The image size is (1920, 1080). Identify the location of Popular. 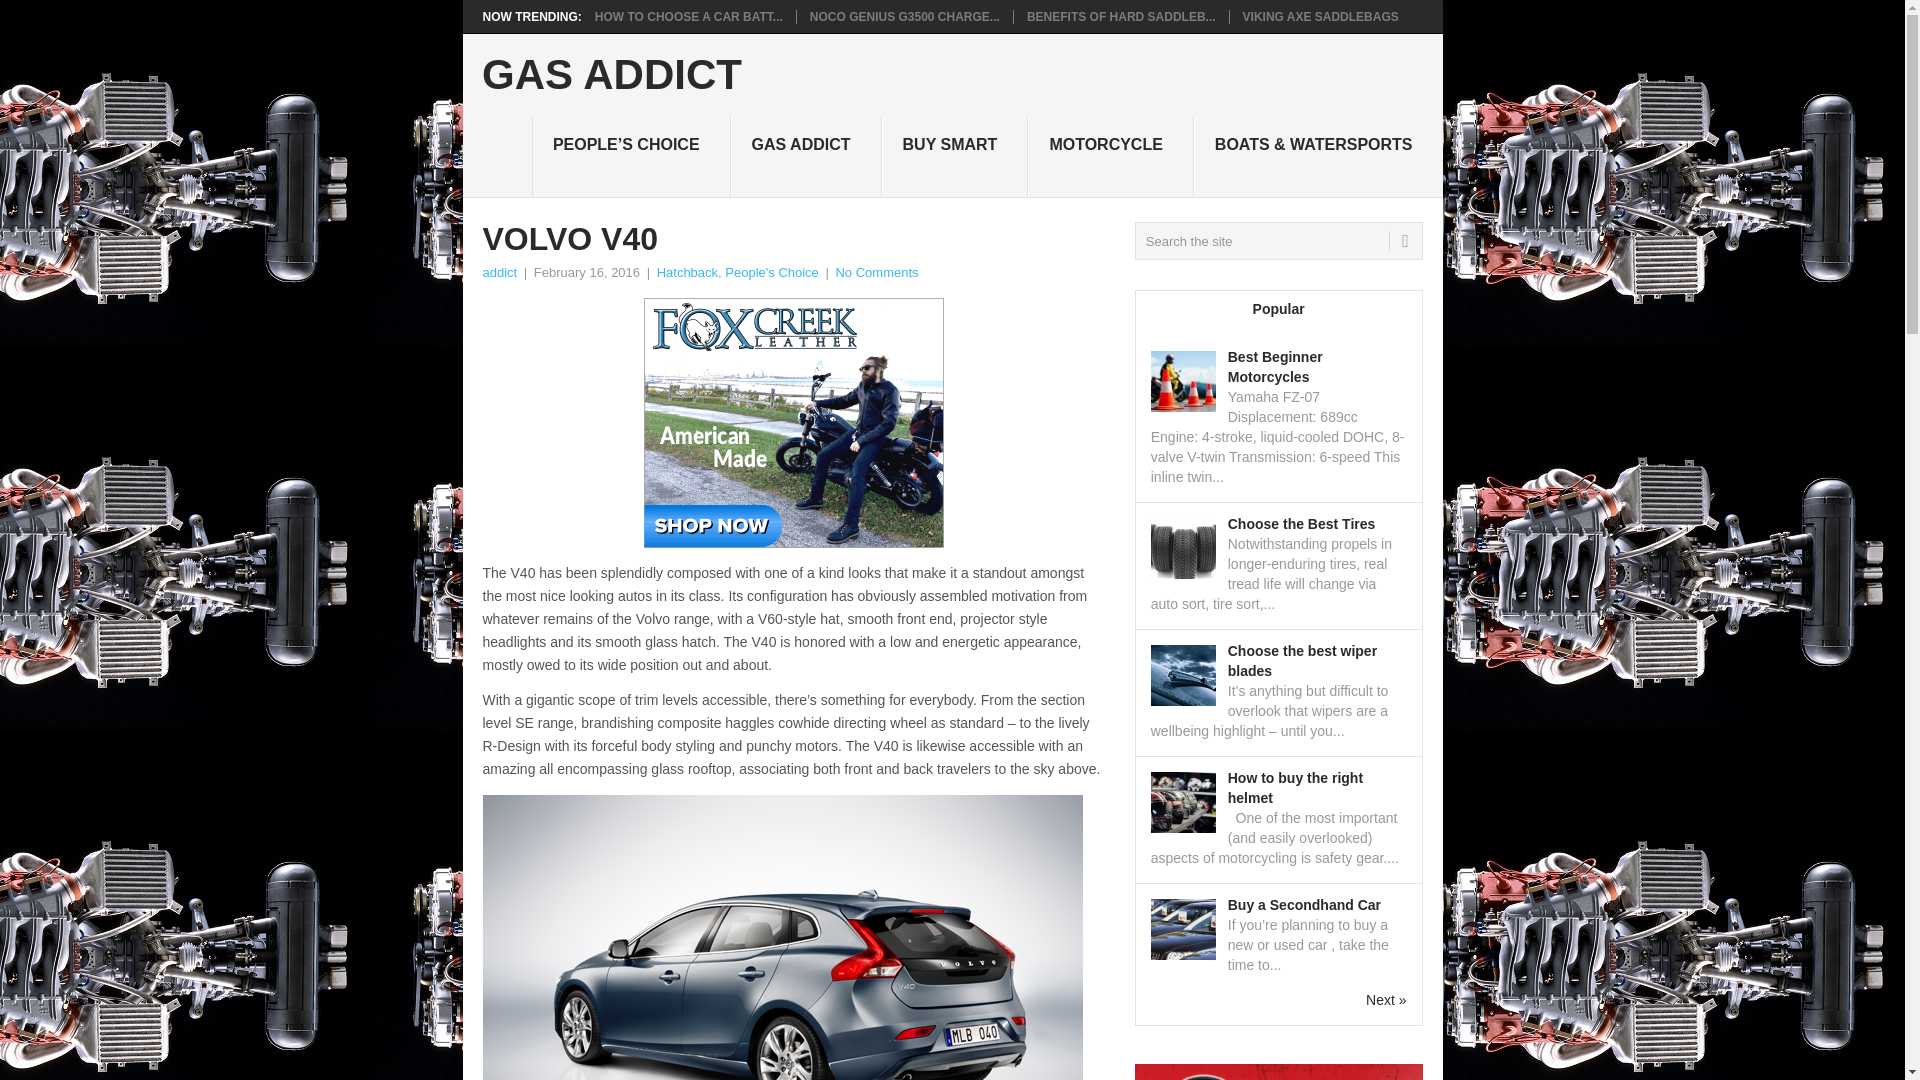
(1279, 310).